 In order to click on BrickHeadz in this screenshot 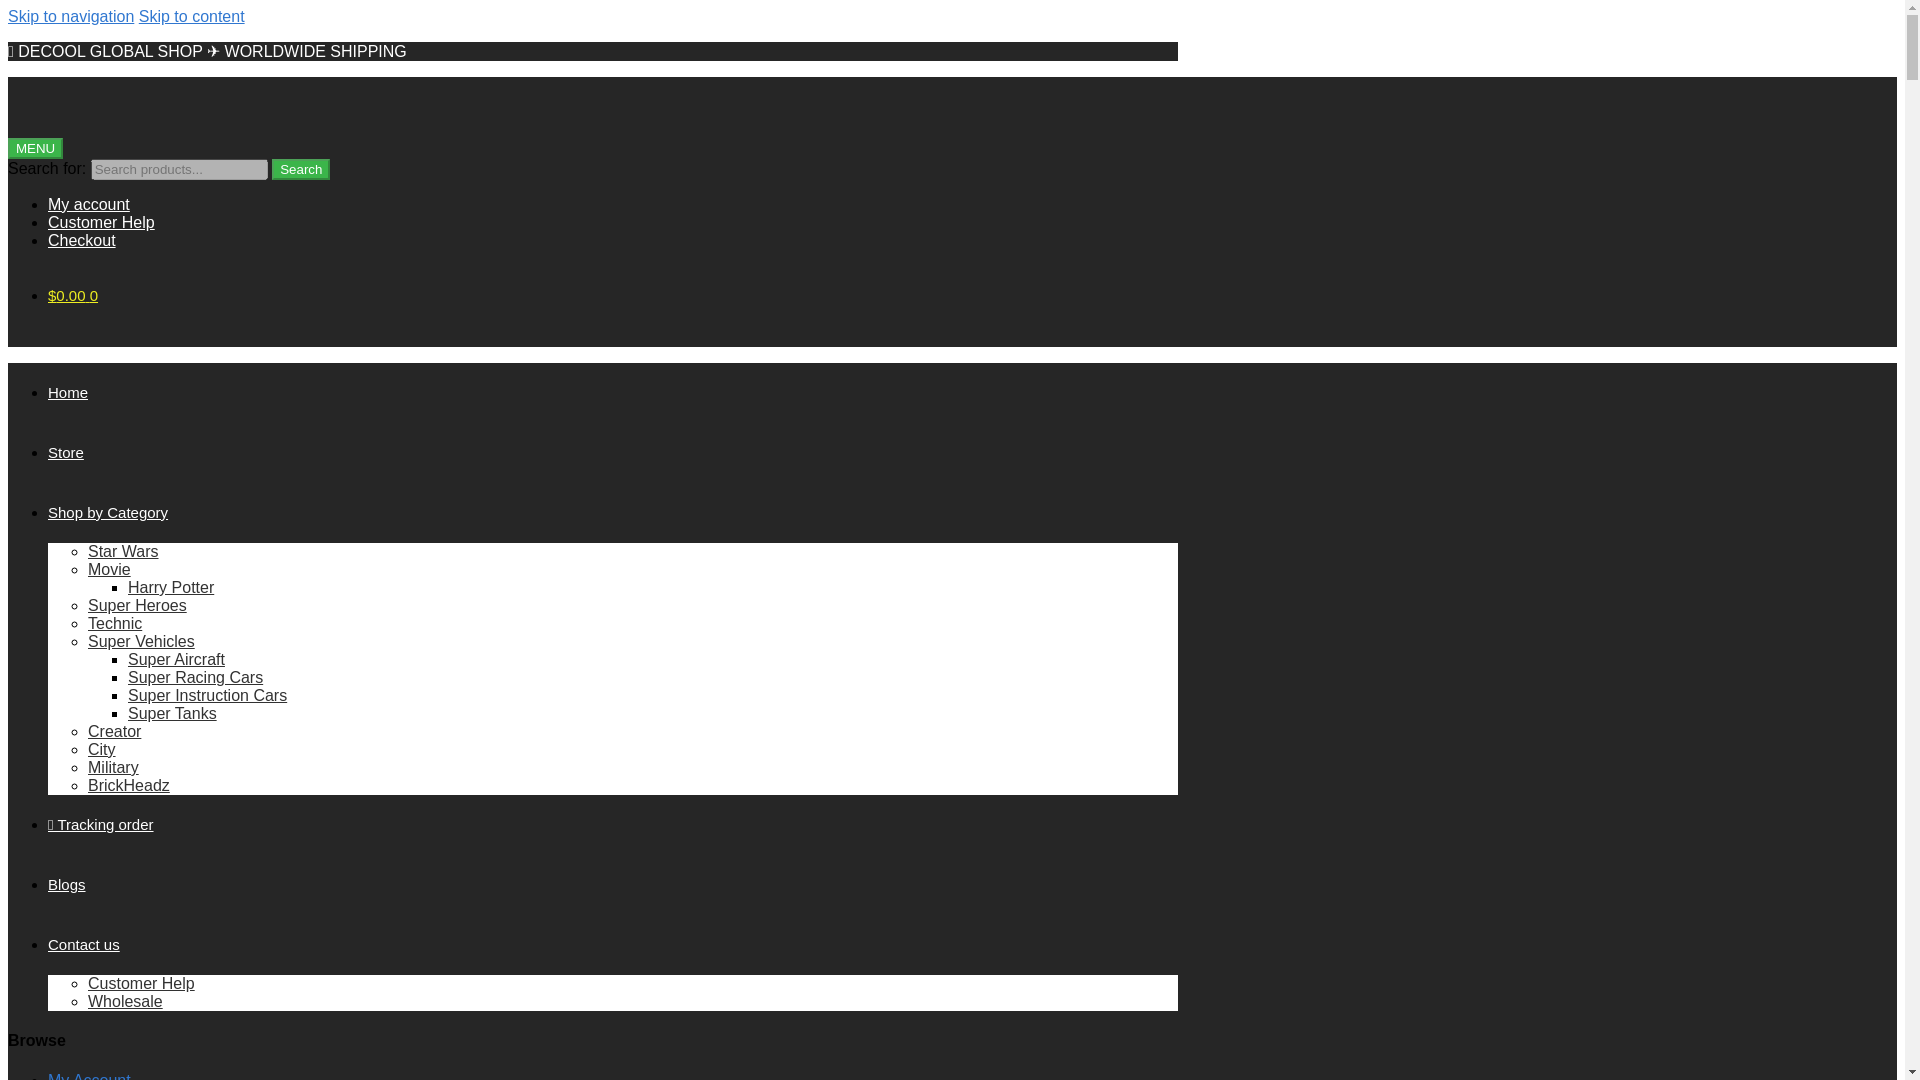, I will do `click(129, 784)`.